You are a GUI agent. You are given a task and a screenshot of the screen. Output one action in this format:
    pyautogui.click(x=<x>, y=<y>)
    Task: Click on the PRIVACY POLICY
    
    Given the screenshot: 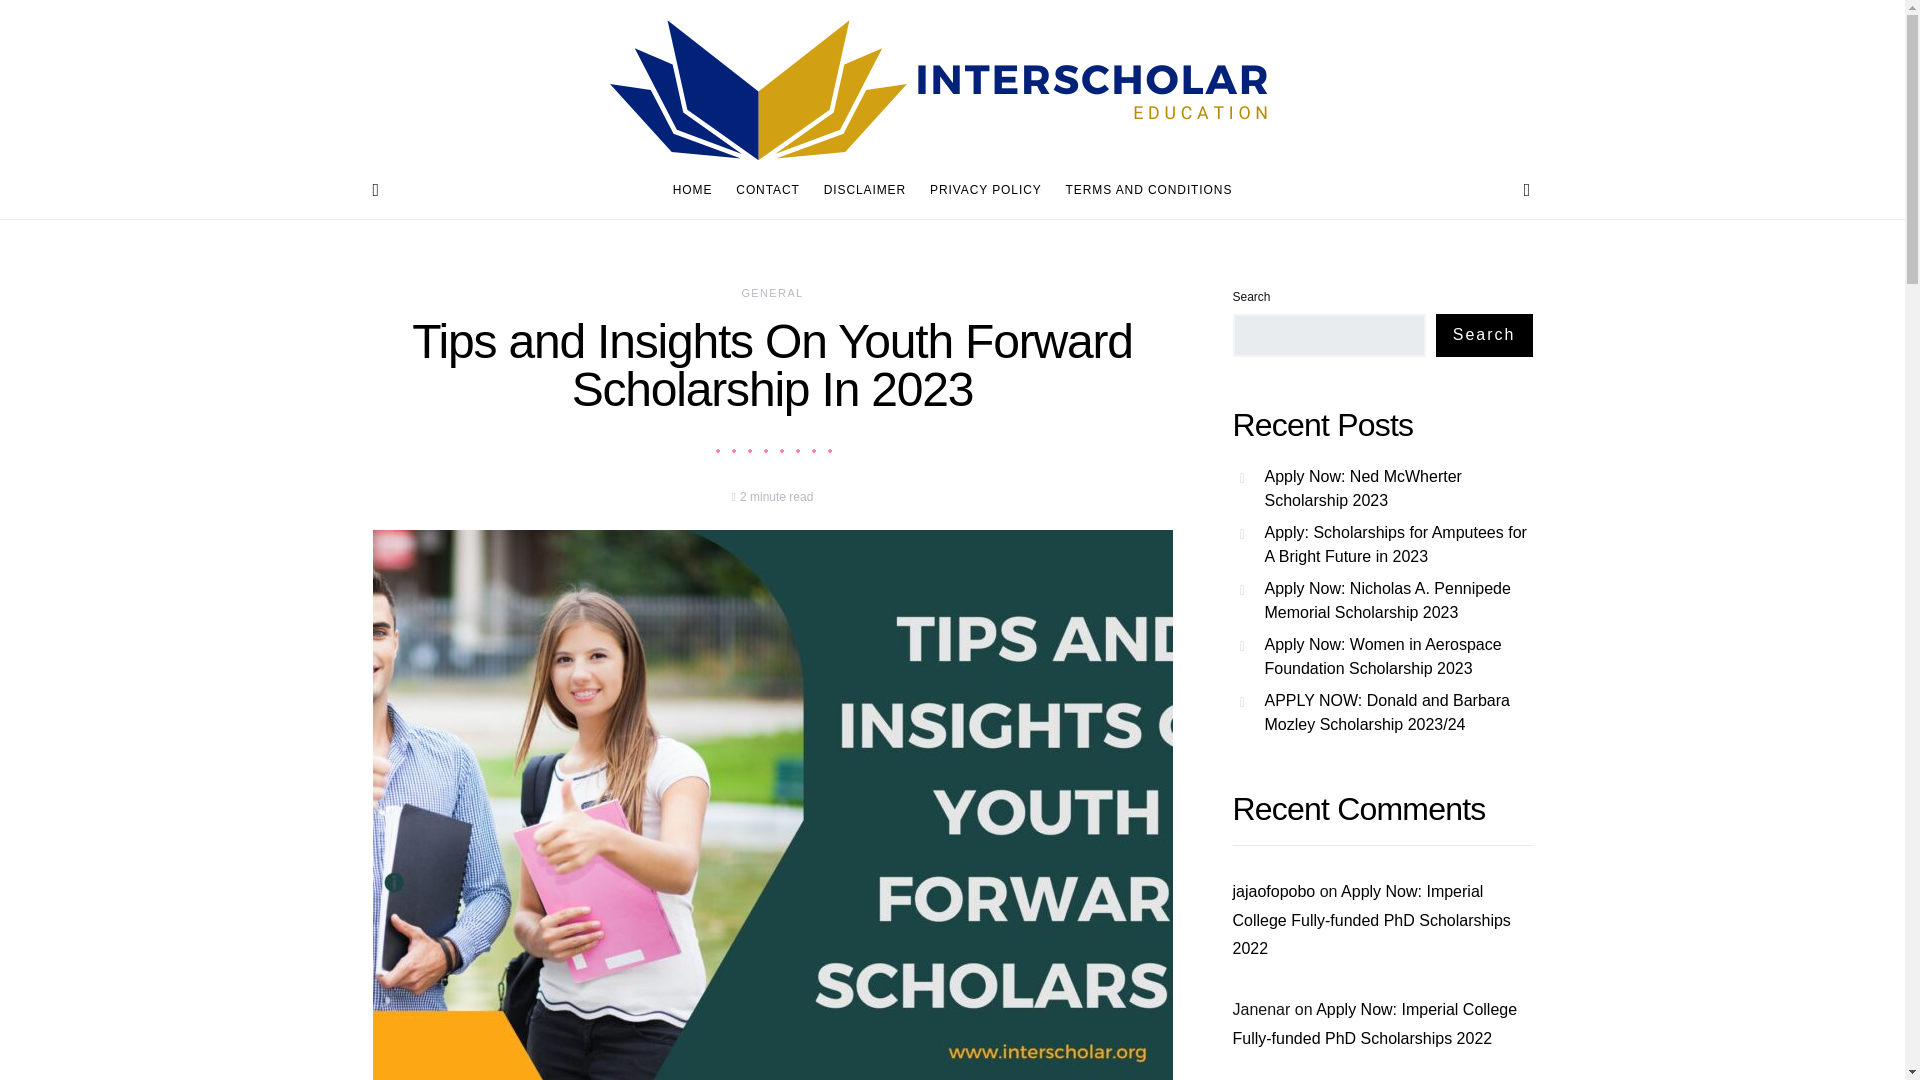 What is the action you would take?
    pyautogui.click(x=986, y=190)
    